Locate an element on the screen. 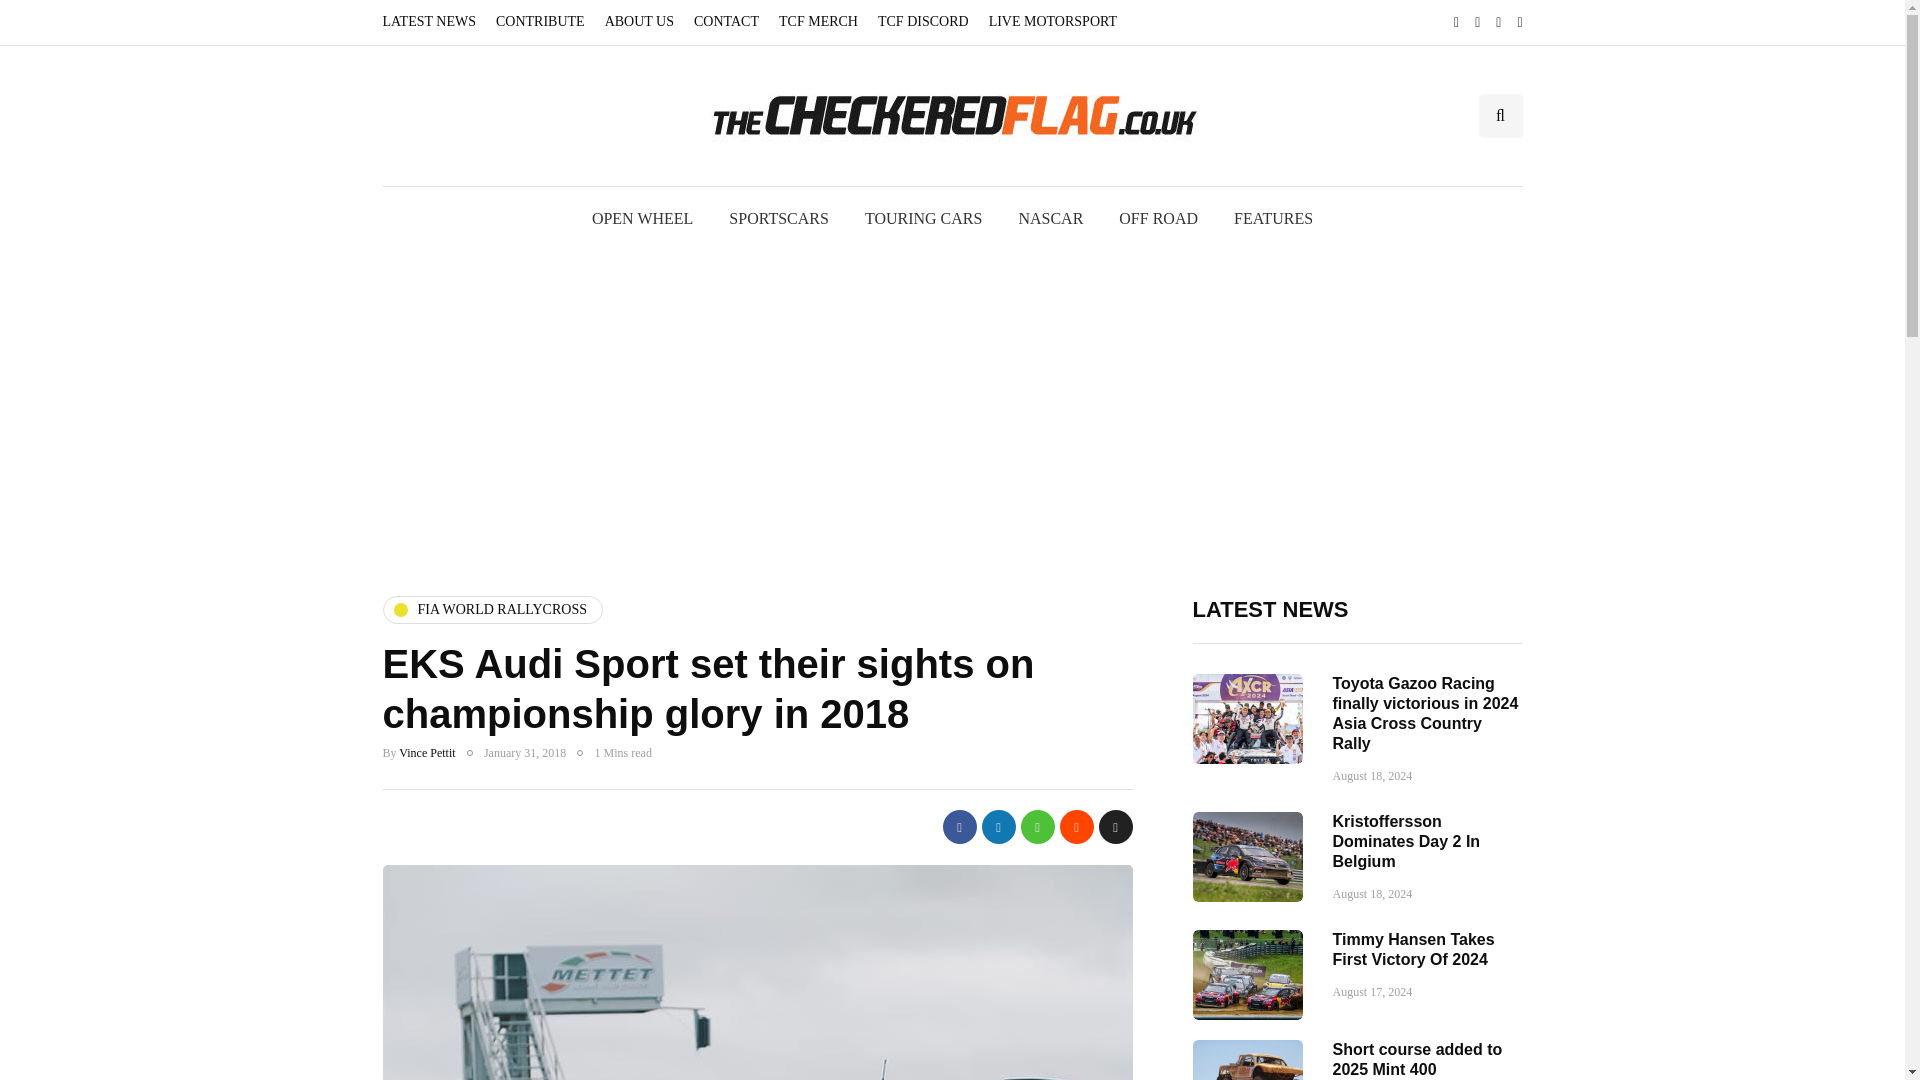 Image resolution: width=1920 pixels, height=1080 pixels. Posts by Vince Pettit is located at coordinates (427, 753).